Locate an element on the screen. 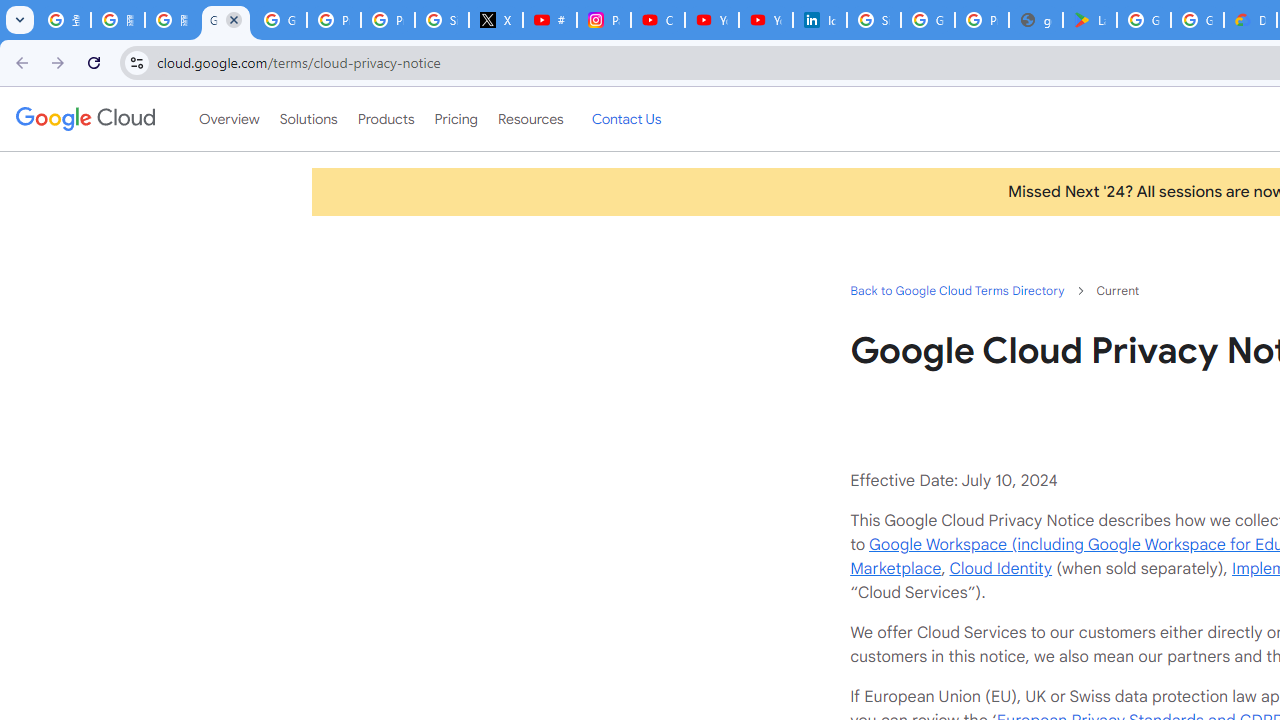 The height and width of the screenshot is (720, 1280). Pricing is located at coordinates (455, 119).